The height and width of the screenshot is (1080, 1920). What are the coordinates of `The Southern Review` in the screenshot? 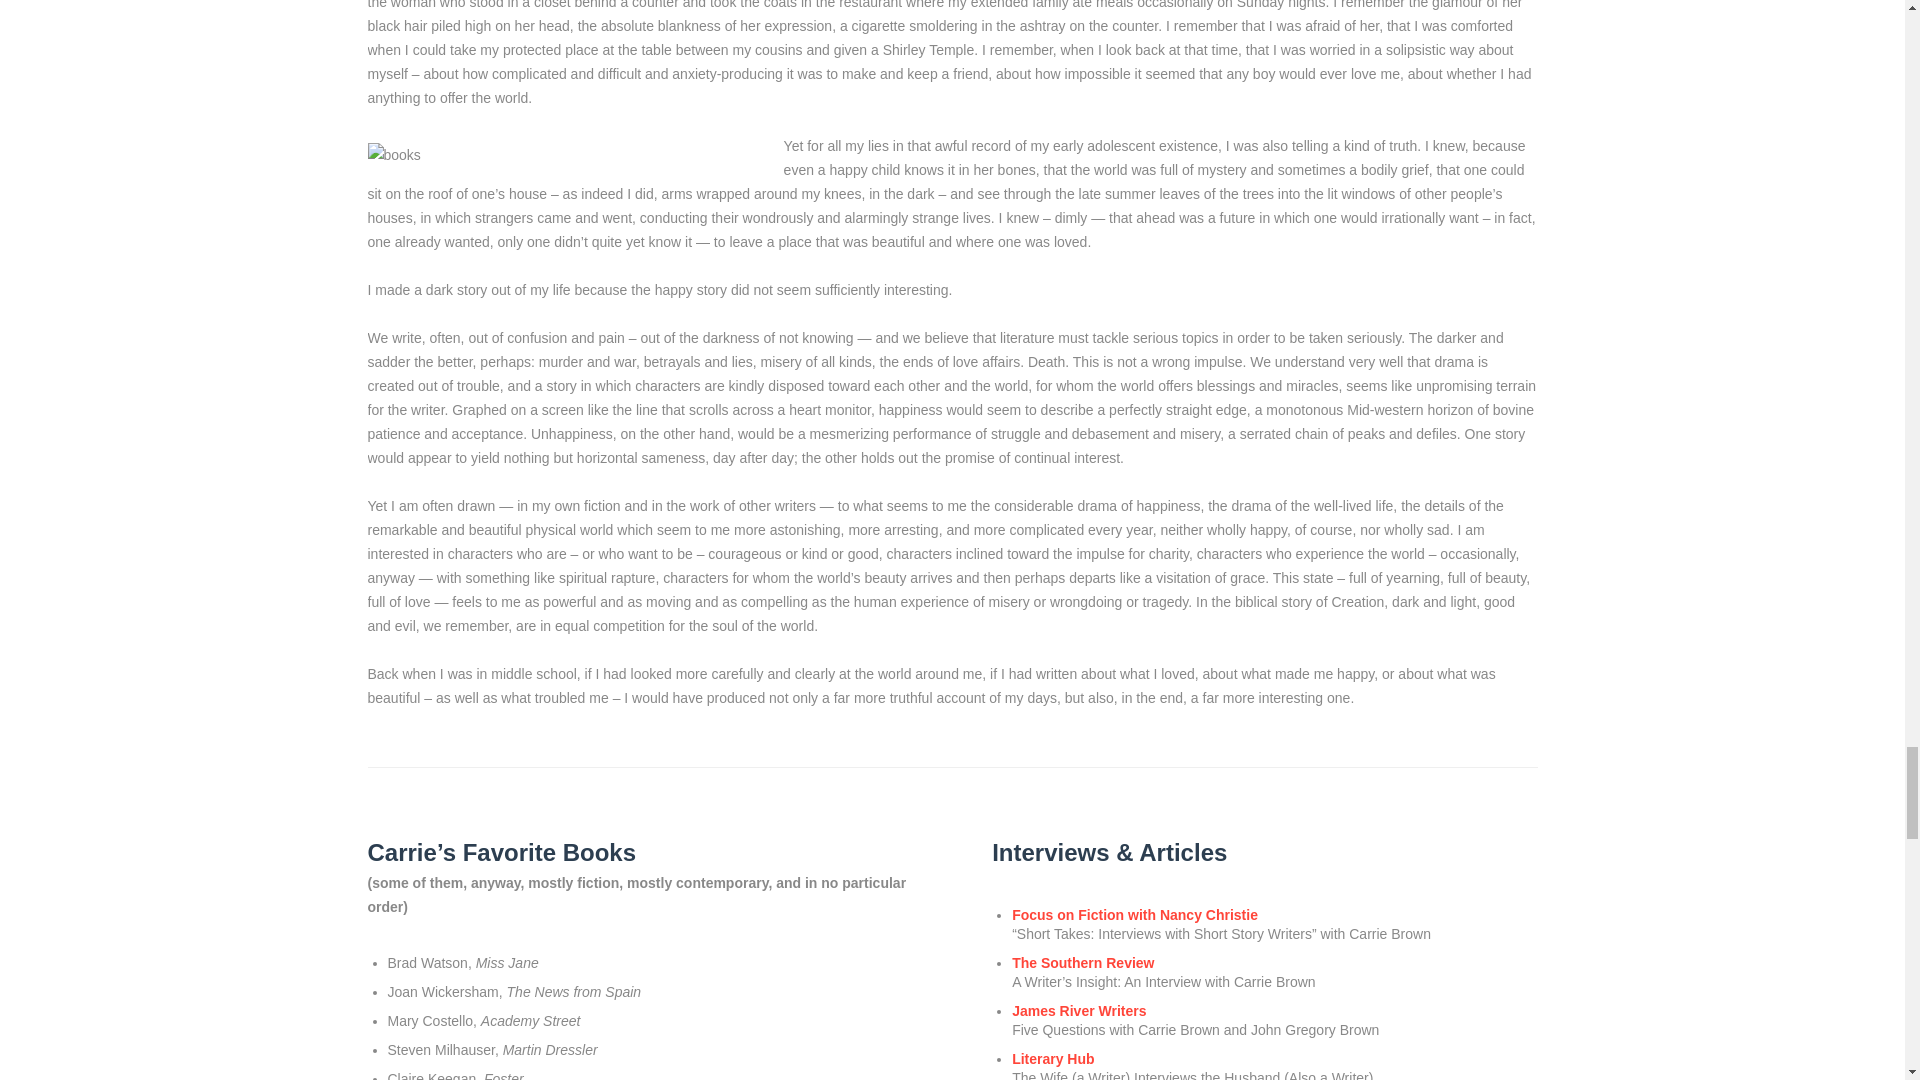 It's located at (1082, 962).